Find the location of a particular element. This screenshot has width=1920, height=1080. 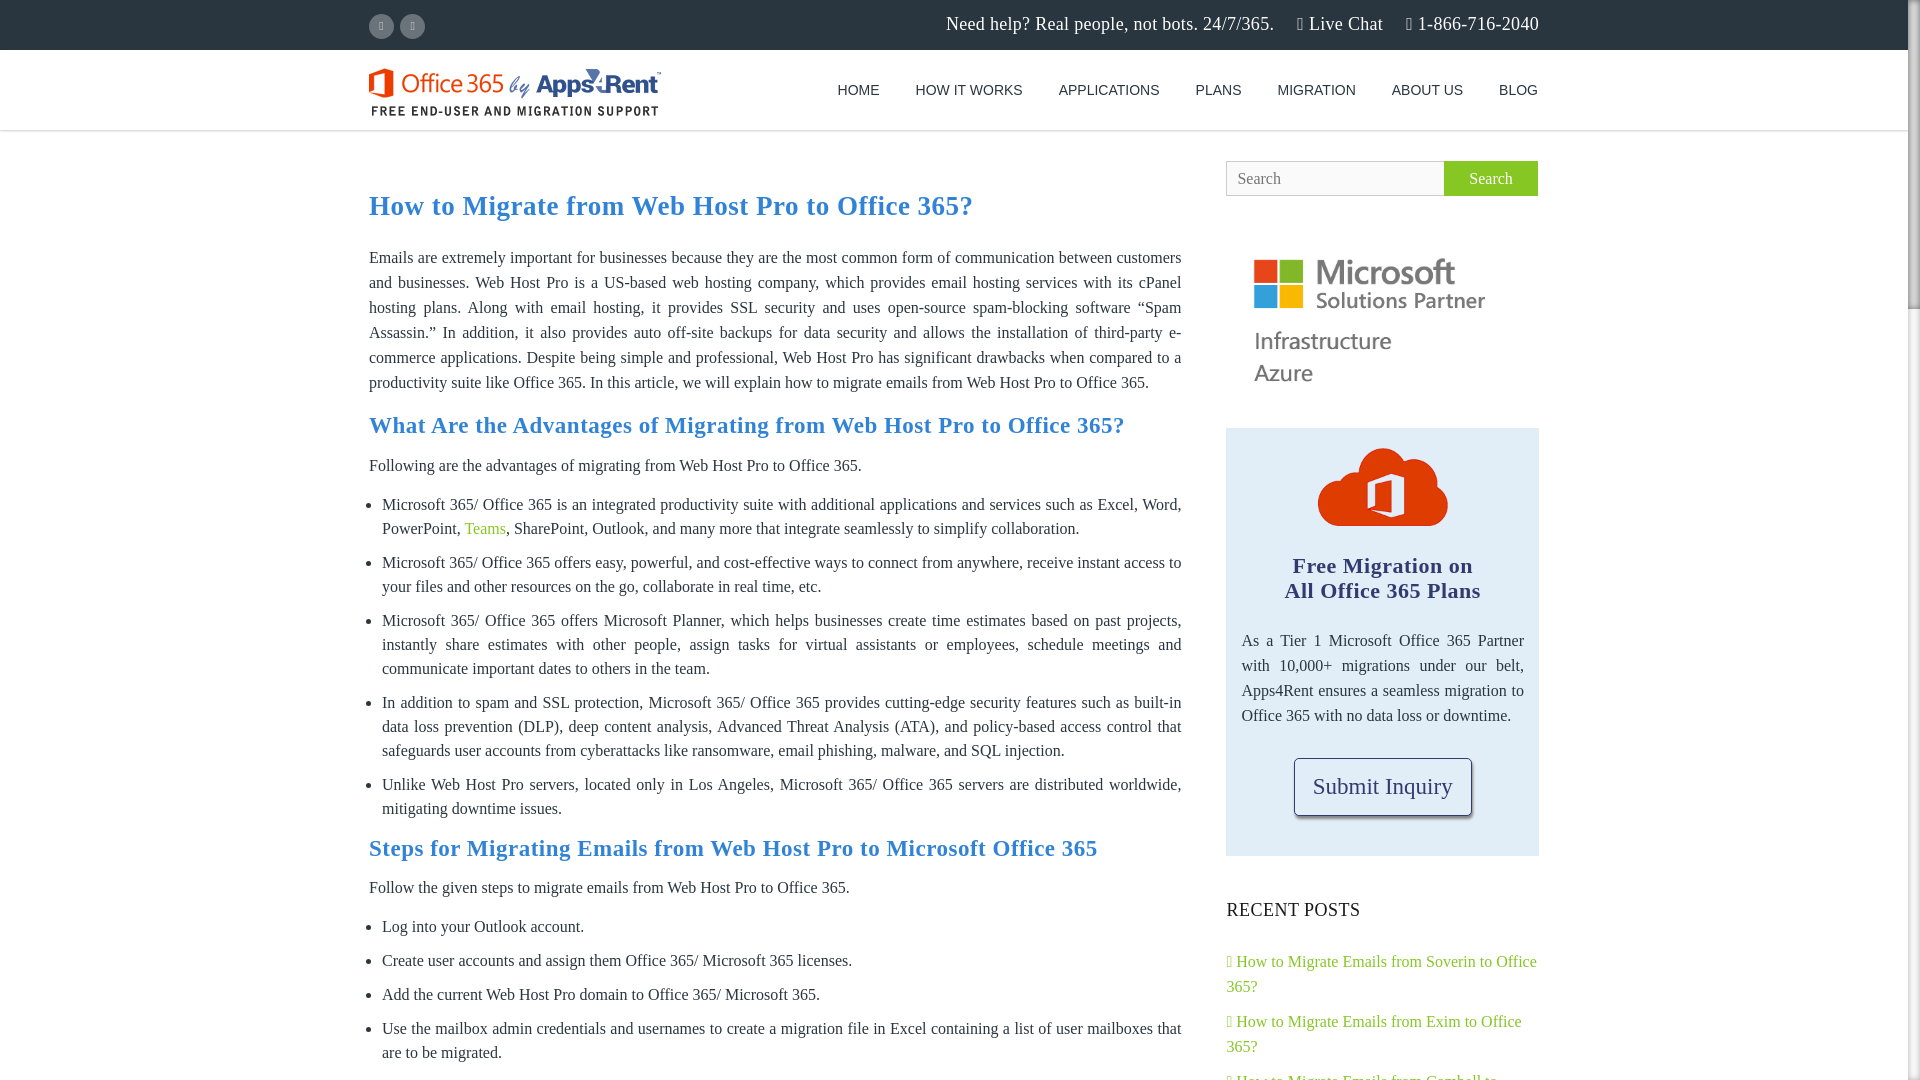

Live Chat is located at coordinates (1340, 22).